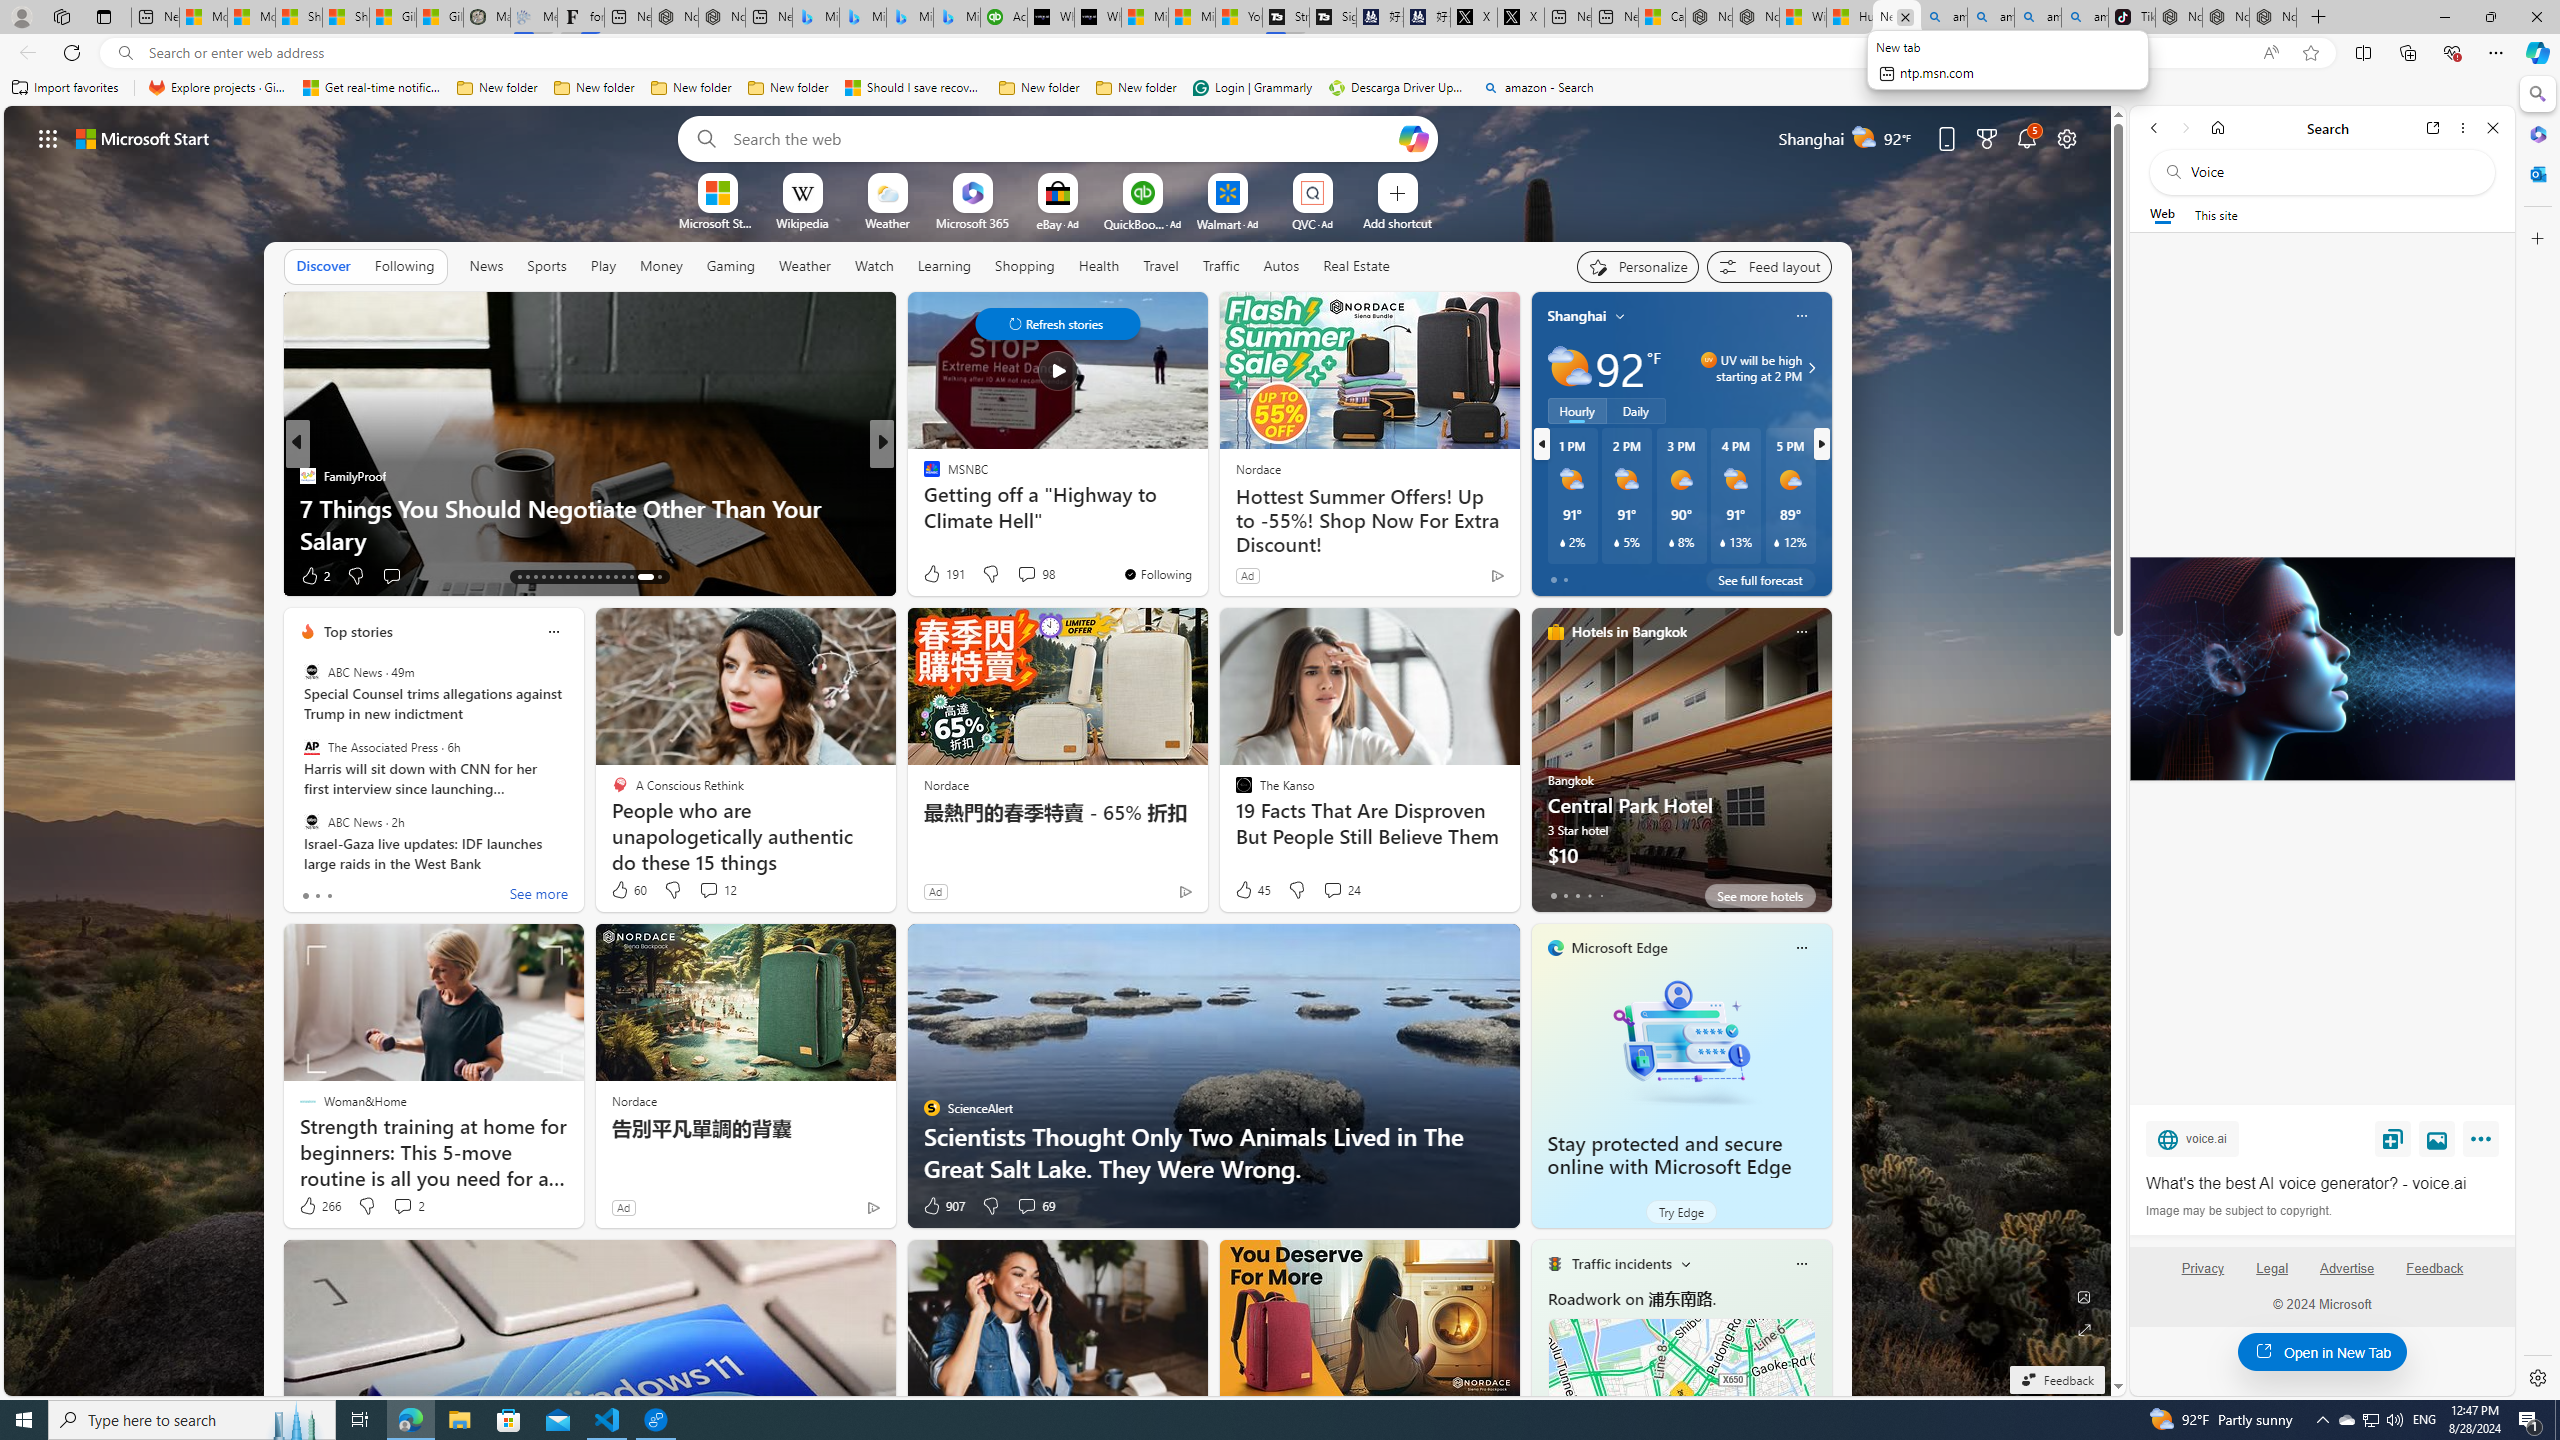 The width and height of the screenshot is (2560, 1440). What do you see at coordinates (1576, 316) in the screenshot?
I see `Shanghai` at bounding box center [1576, 316].